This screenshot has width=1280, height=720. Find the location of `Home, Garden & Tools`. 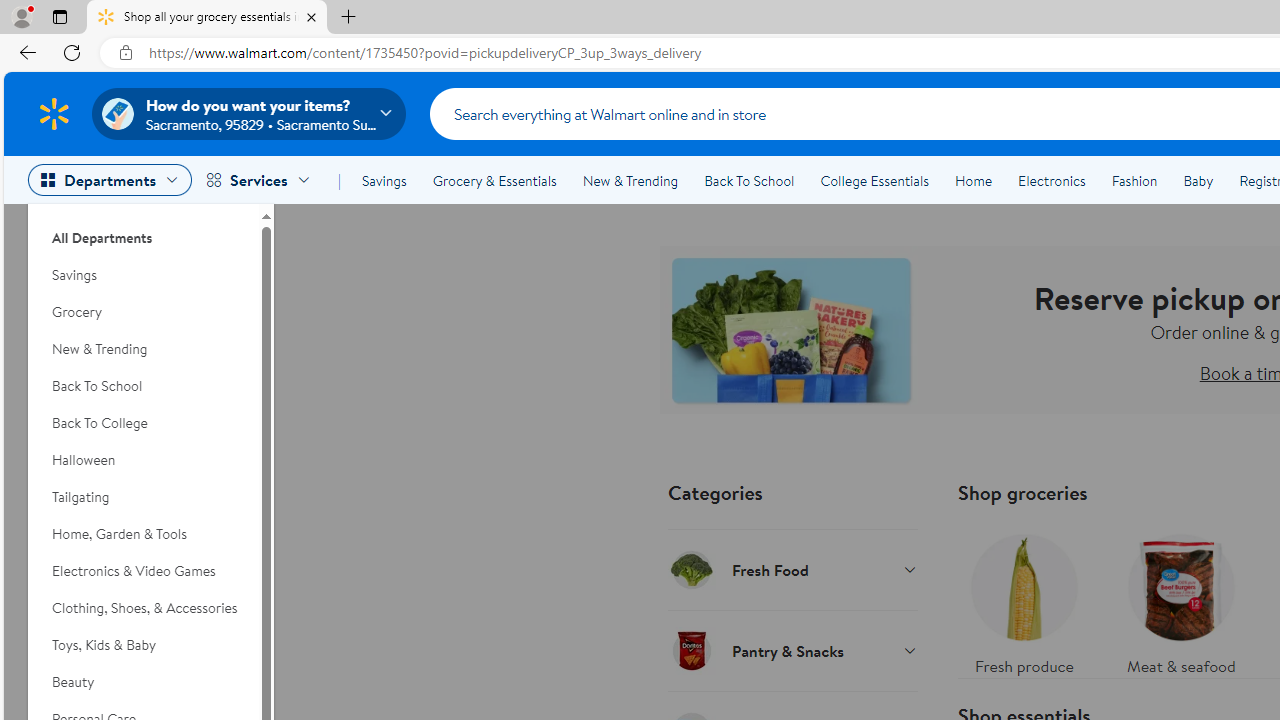

Home, Garden & Tools is located at coordinates (143, 534).